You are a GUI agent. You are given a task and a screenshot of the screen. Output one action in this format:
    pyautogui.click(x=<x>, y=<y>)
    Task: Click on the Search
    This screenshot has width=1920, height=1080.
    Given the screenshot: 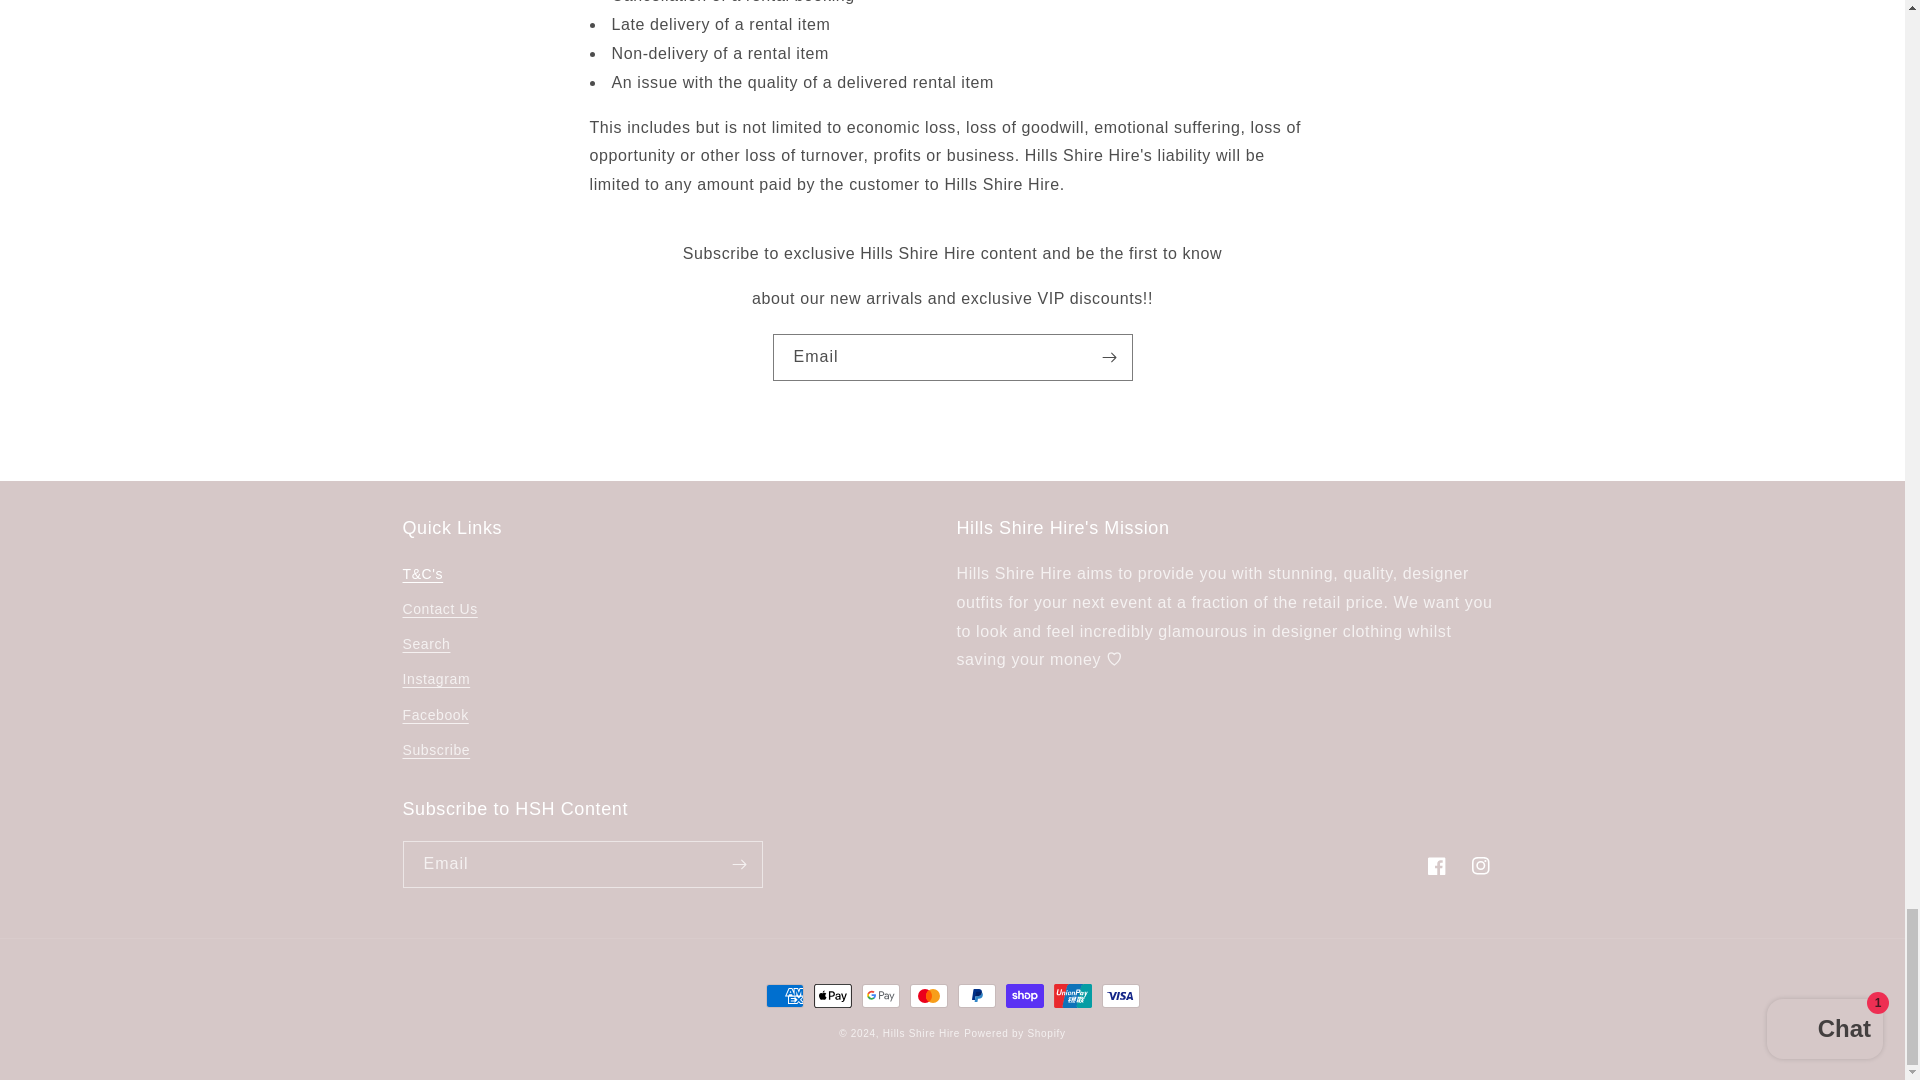 What is the action you would take?
    pyautogui.click(x=425, y=644)
    